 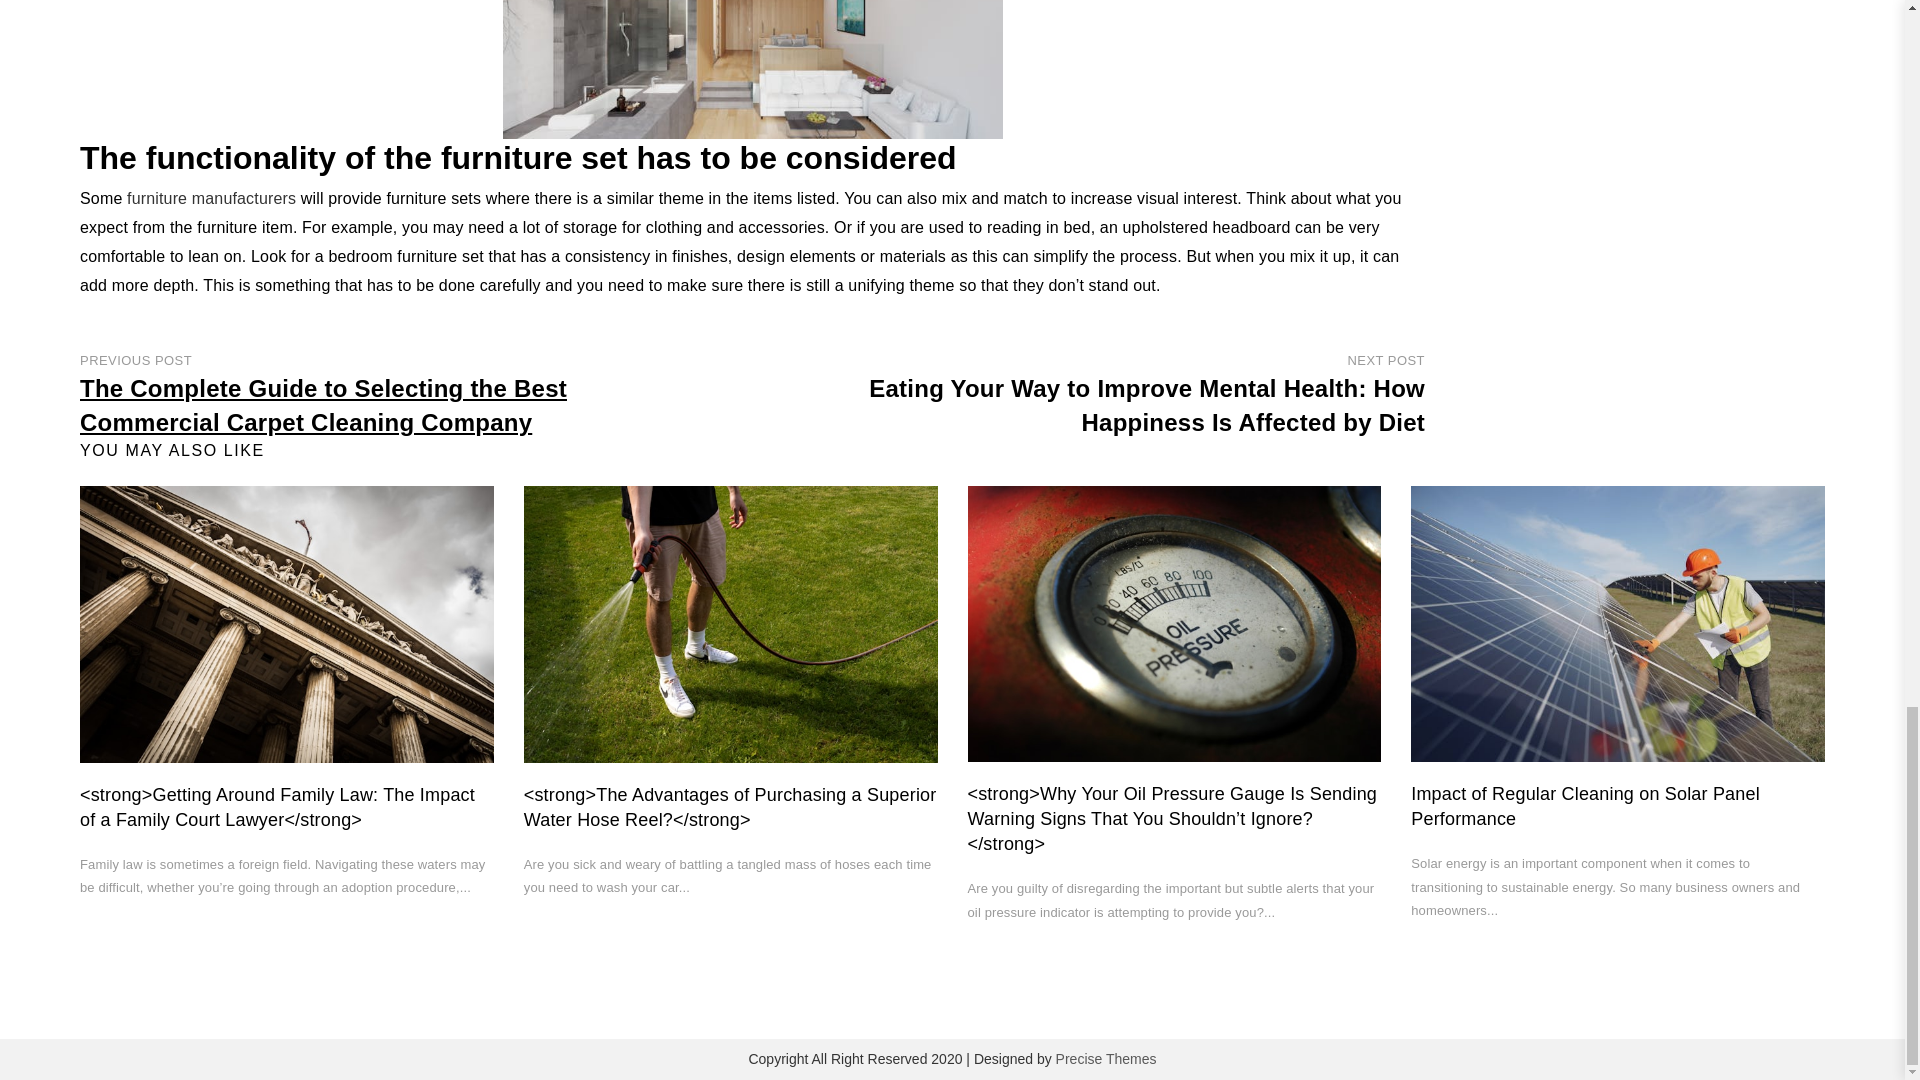 I want to click on Precise Themes, so click(x=1106, y=1058).